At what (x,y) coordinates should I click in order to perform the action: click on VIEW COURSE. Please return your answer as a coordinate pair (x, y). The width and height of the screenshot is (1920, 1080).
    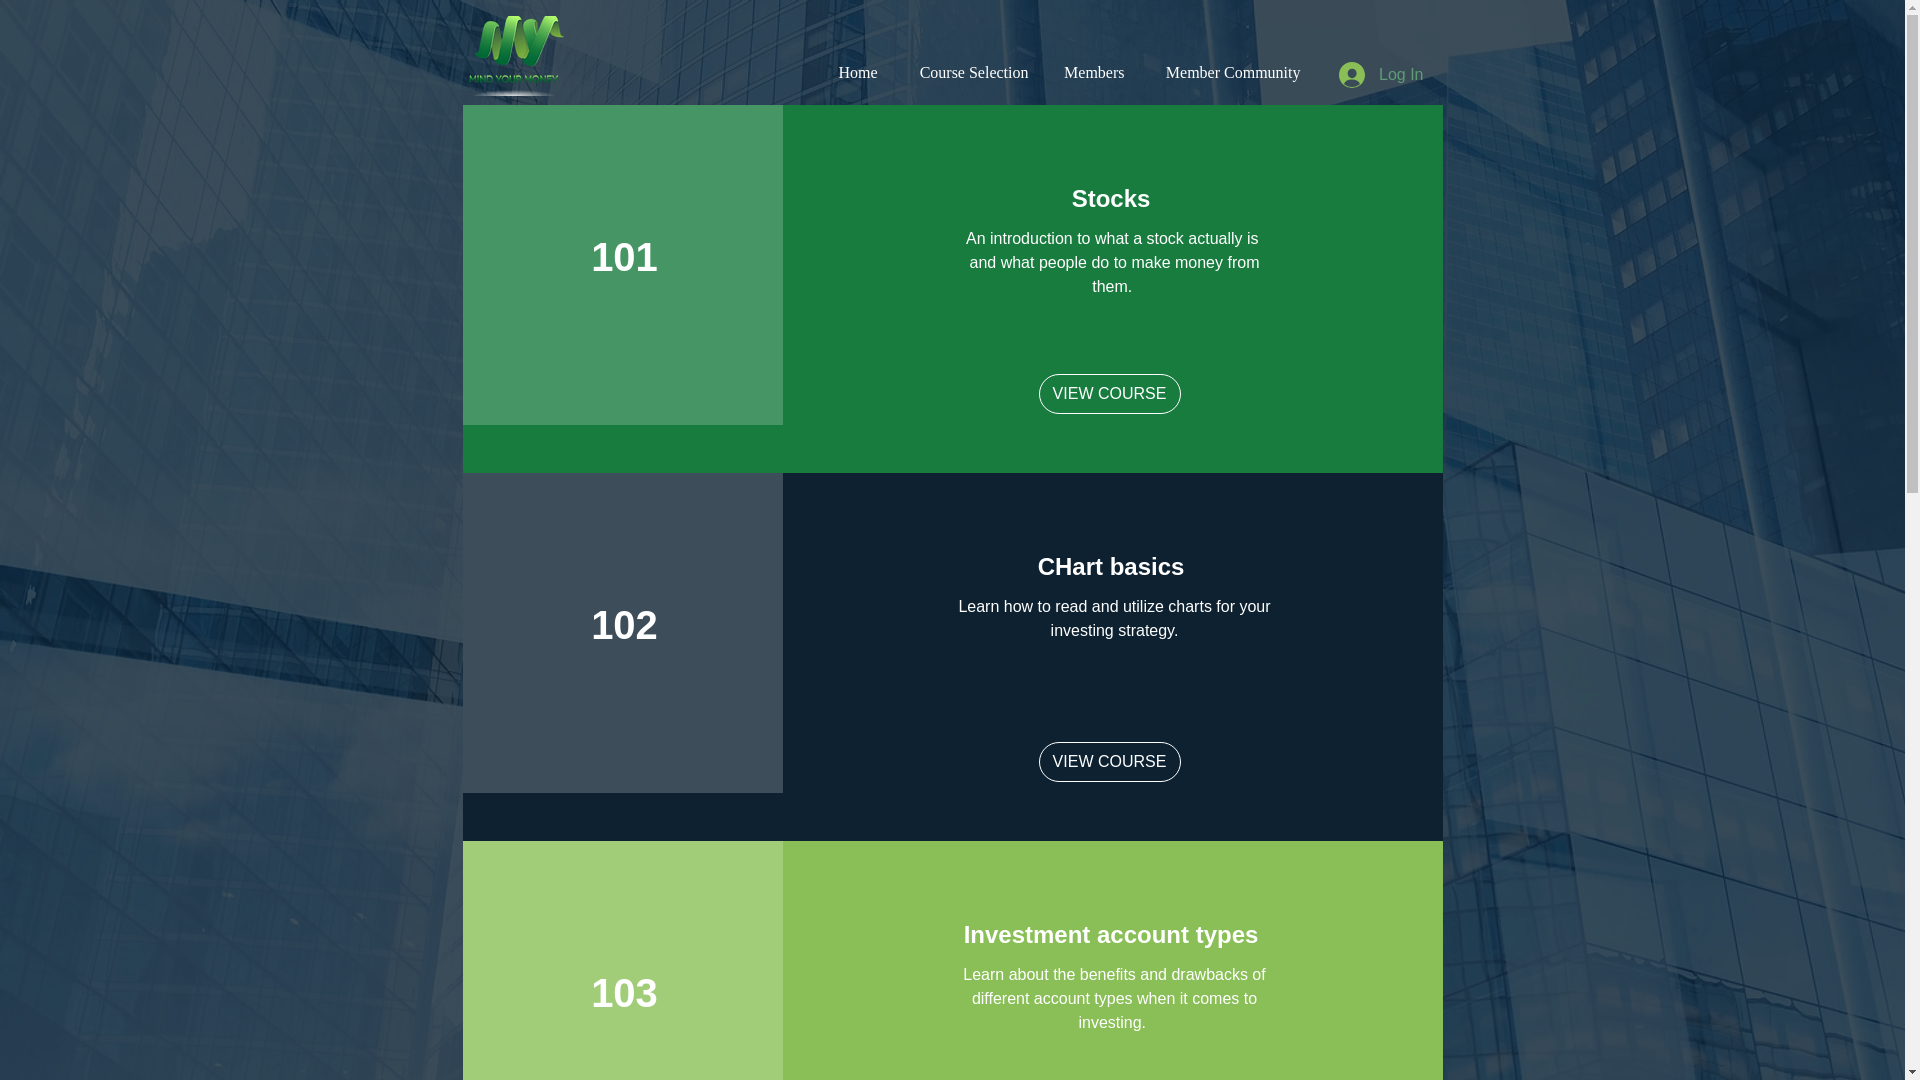
    Looking at the image, I should click on (1109, 761).